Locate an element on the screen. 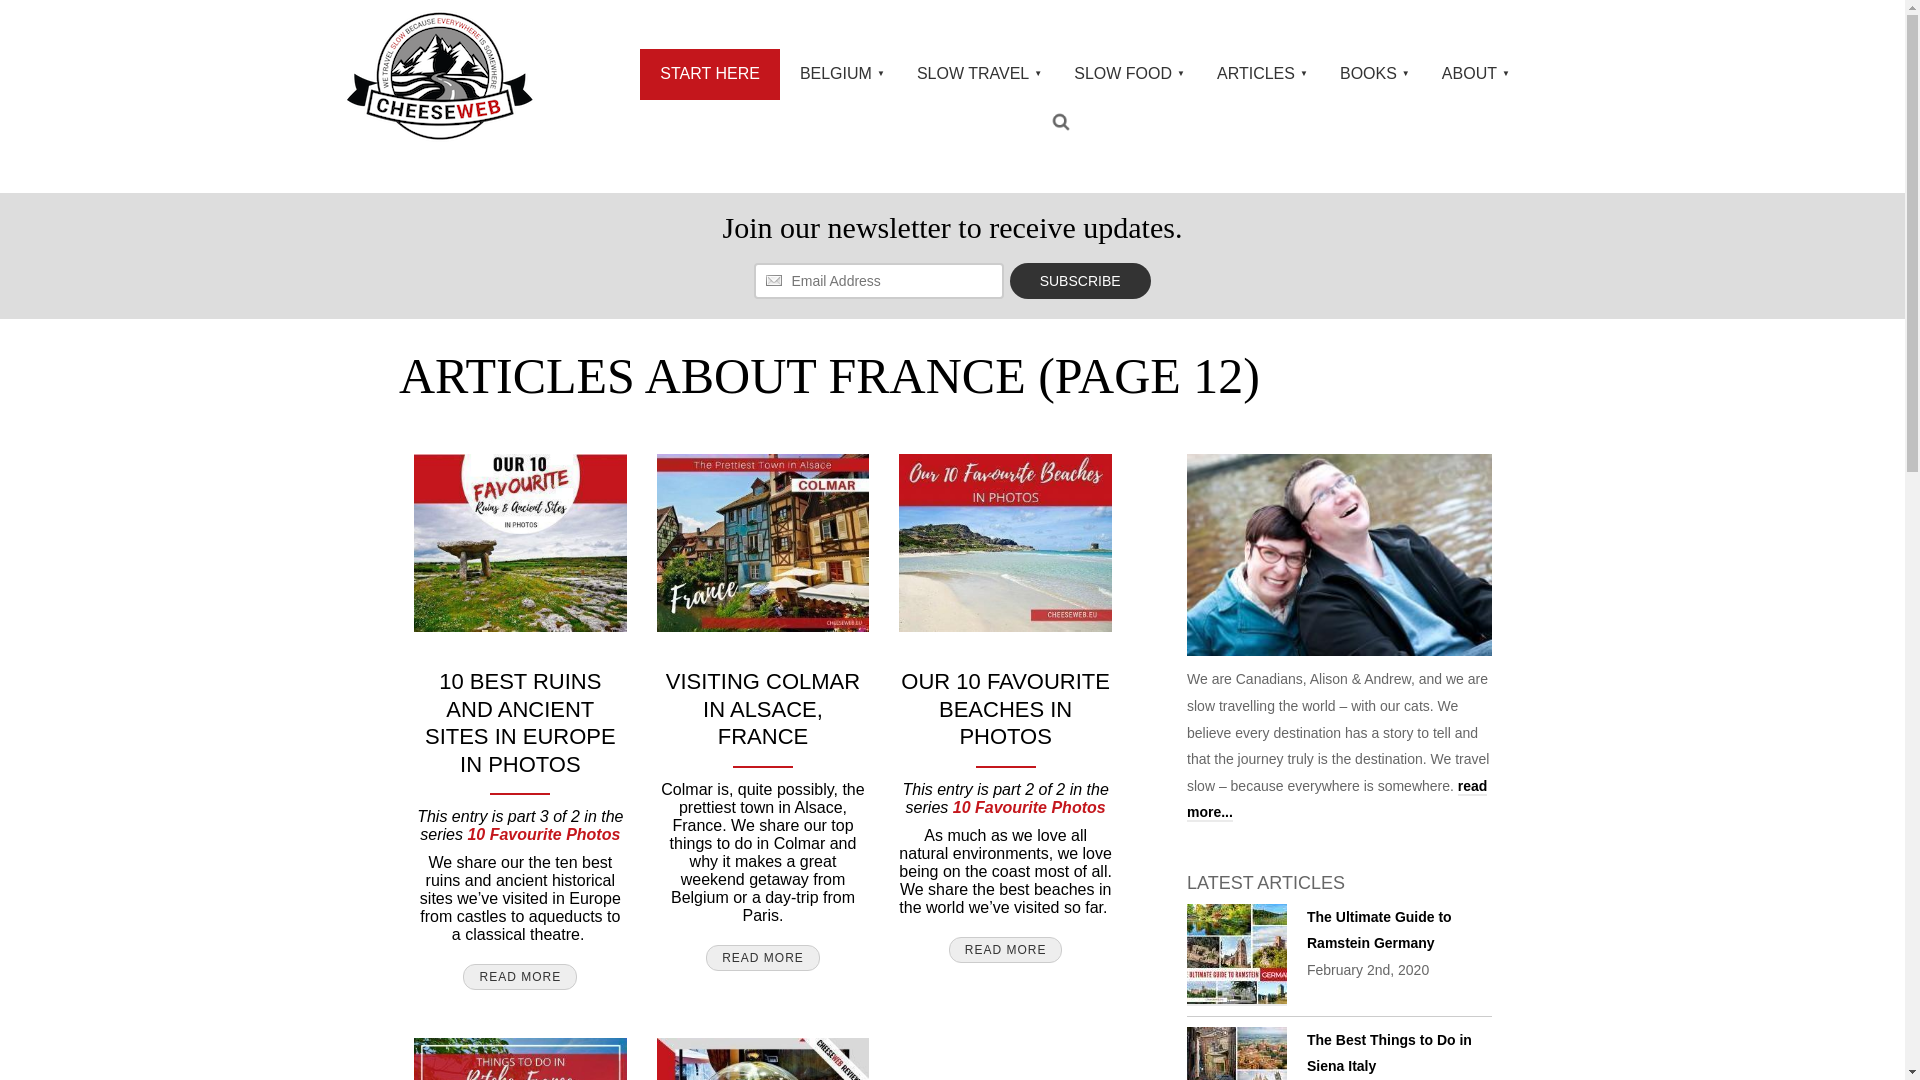 This screenshot has height=1080, width=1920. About is located at coordinates (1336, 800).